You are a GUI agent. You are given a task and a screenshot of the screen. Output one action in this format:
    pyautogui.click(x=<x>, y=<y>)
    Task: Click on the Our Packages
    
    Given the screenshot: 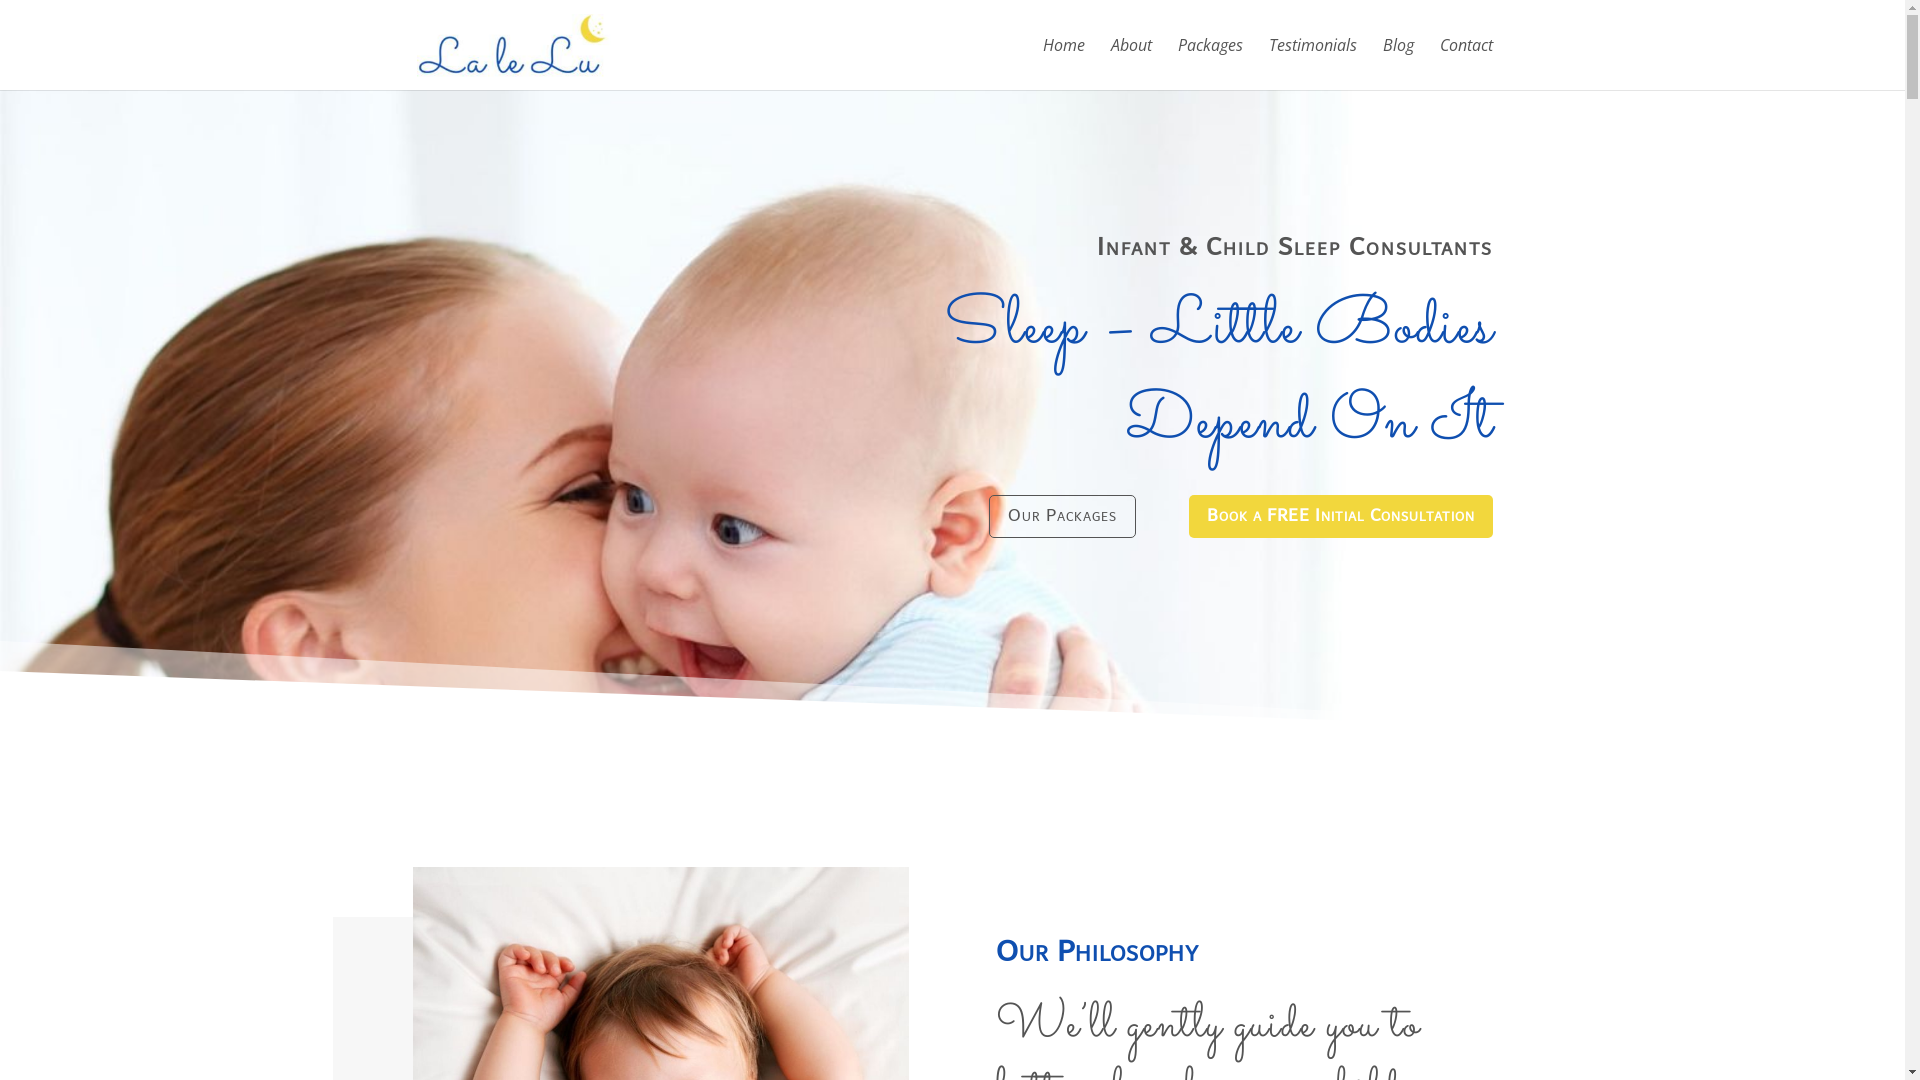 What is the action you would take?
    pyautogui.click(x=1061, y=516)
    